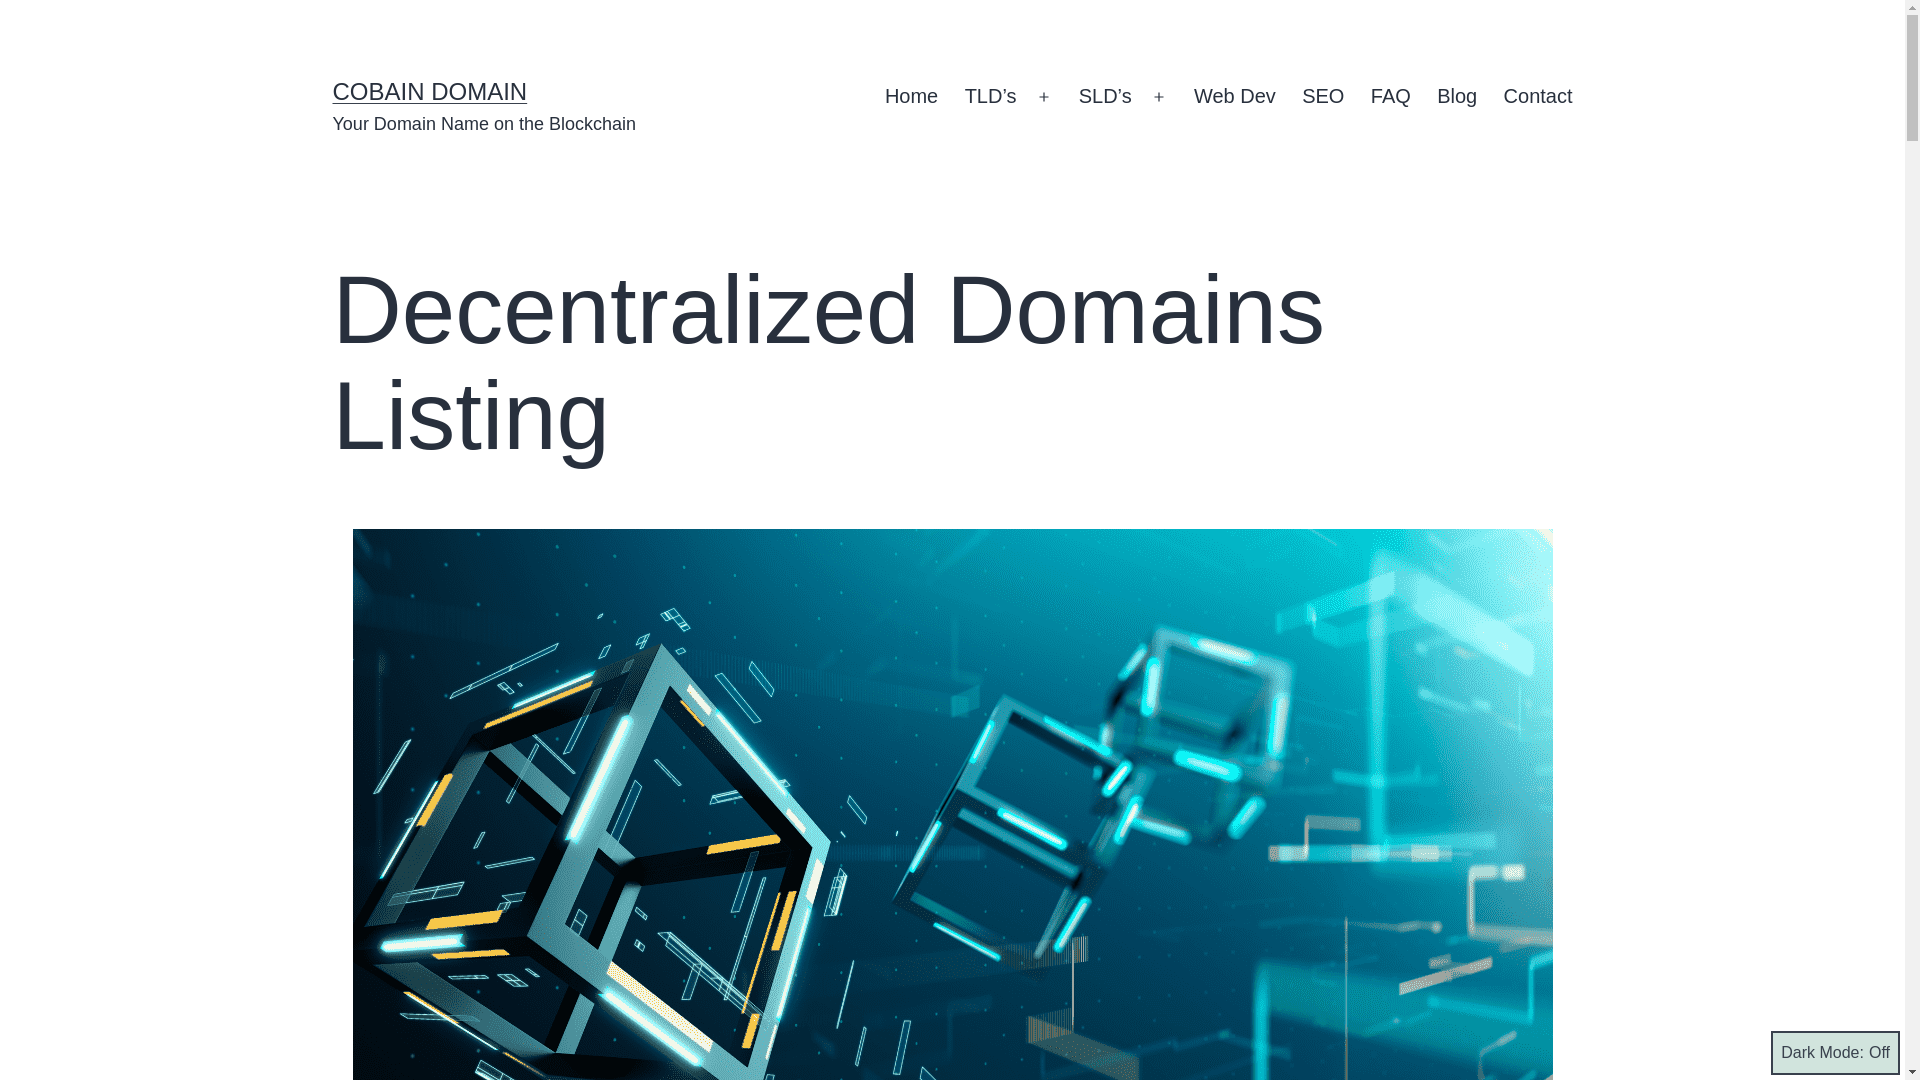 The image size is (1920, 1080). Describe the element at coordinates (1322, 97) in the screenshot. I see `SEO` at that location.